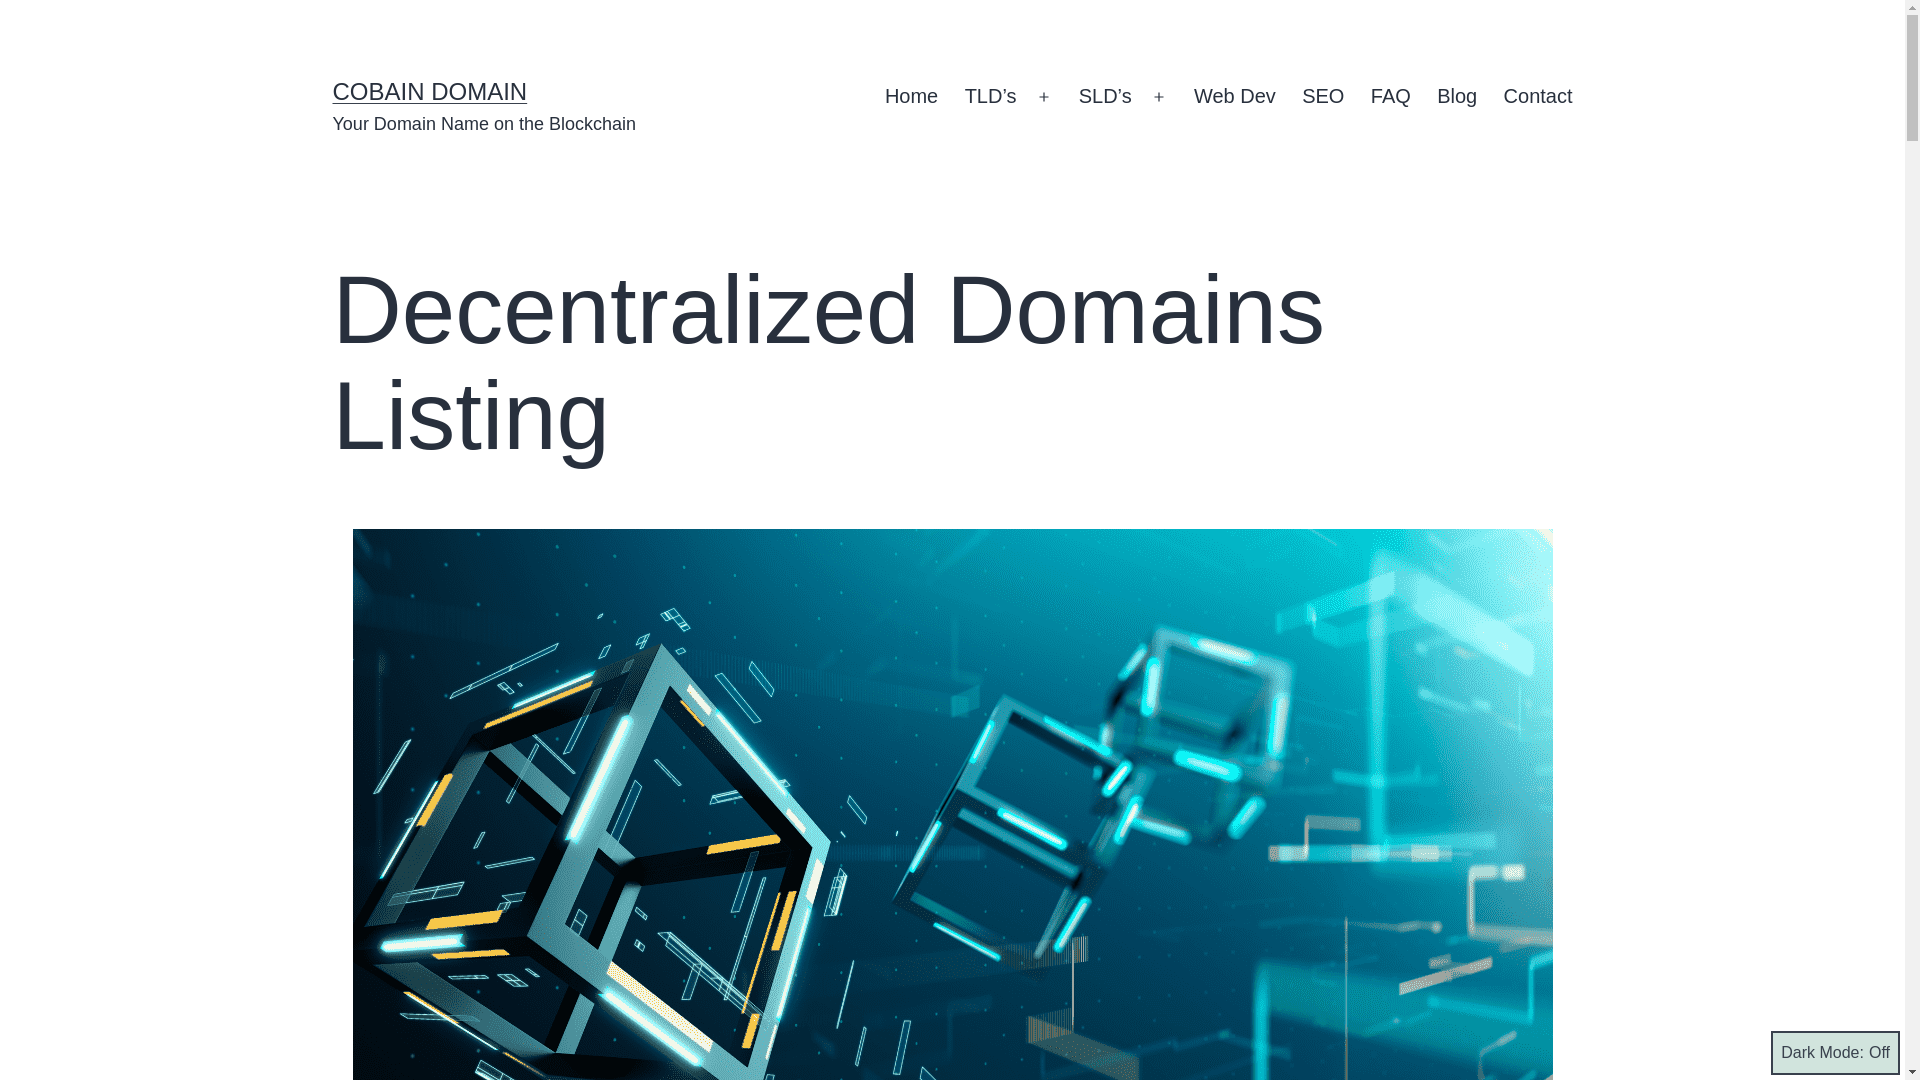 The image size is (1920, 1080). Describe the element at coordinates (1322, 97) in the screenshot. I see `SEO` at that location.